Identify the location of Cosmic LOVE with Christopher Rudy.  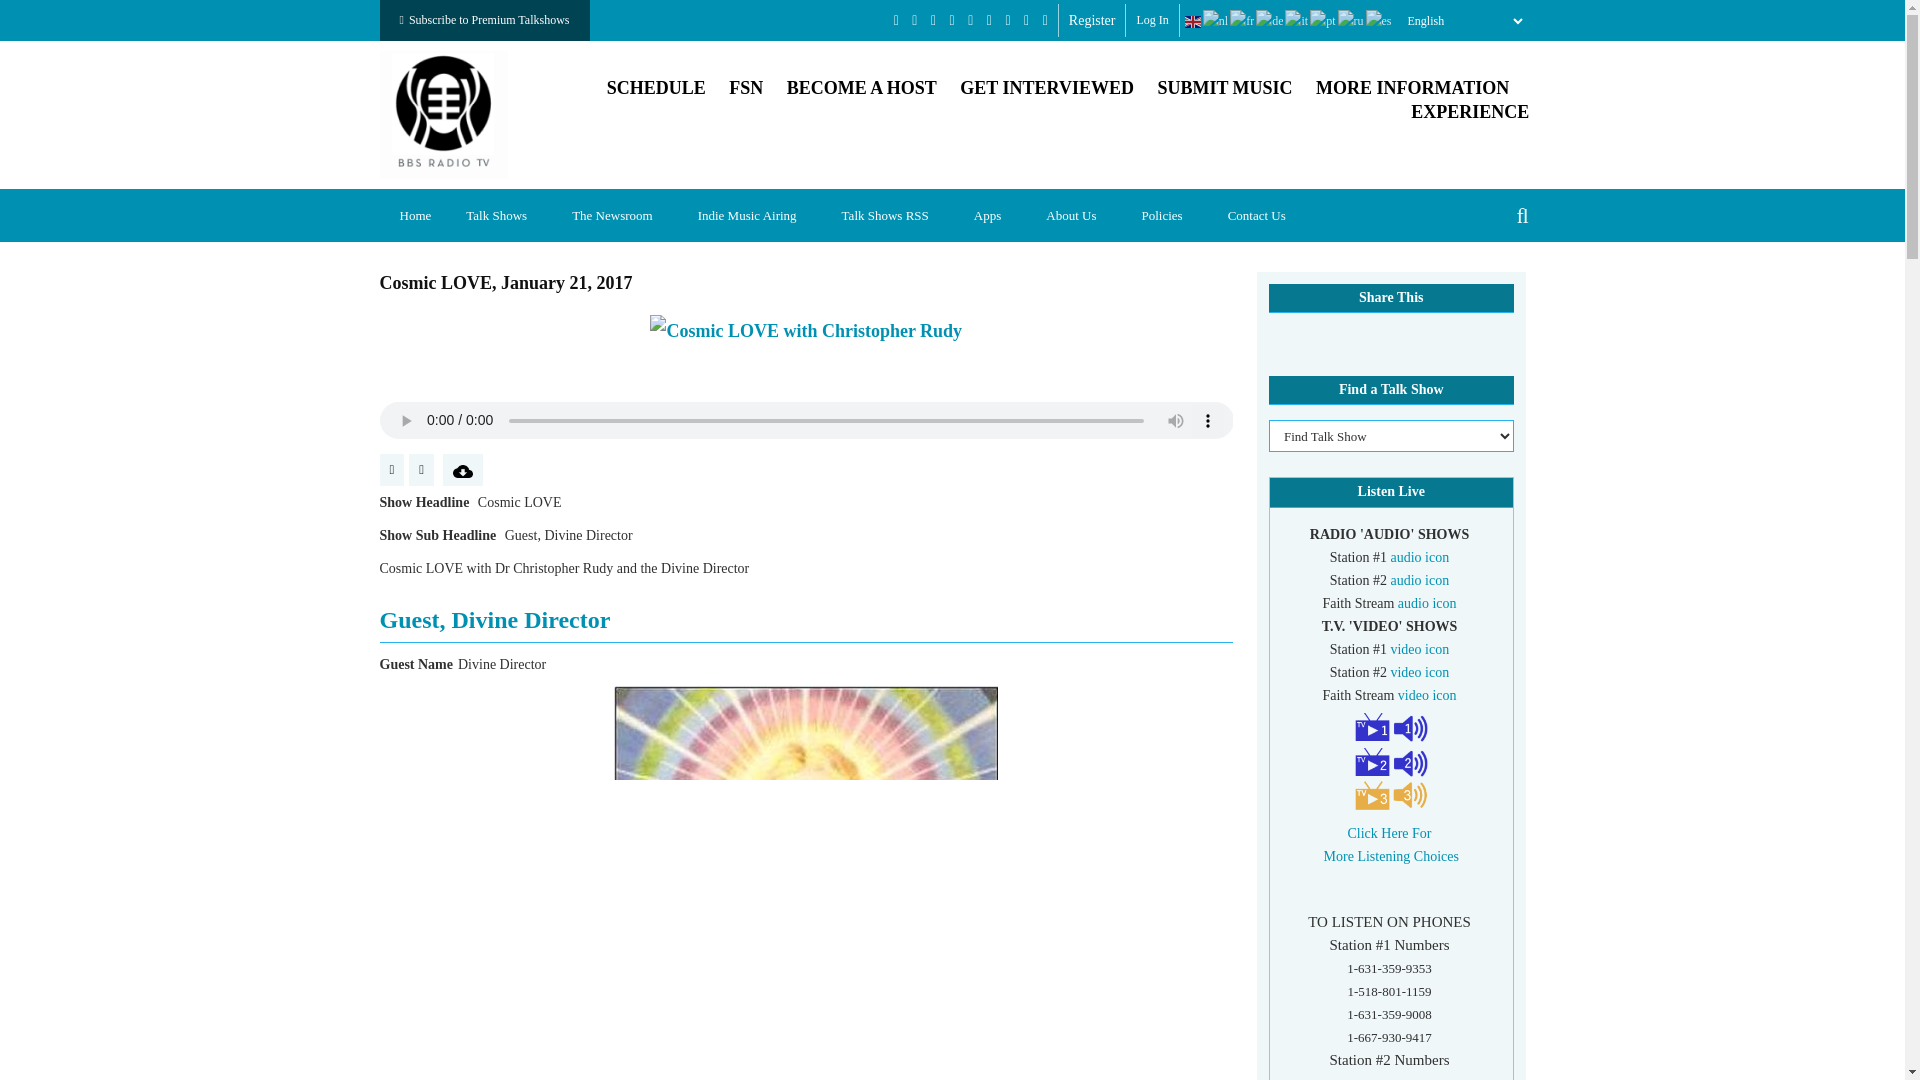
(806, 330).